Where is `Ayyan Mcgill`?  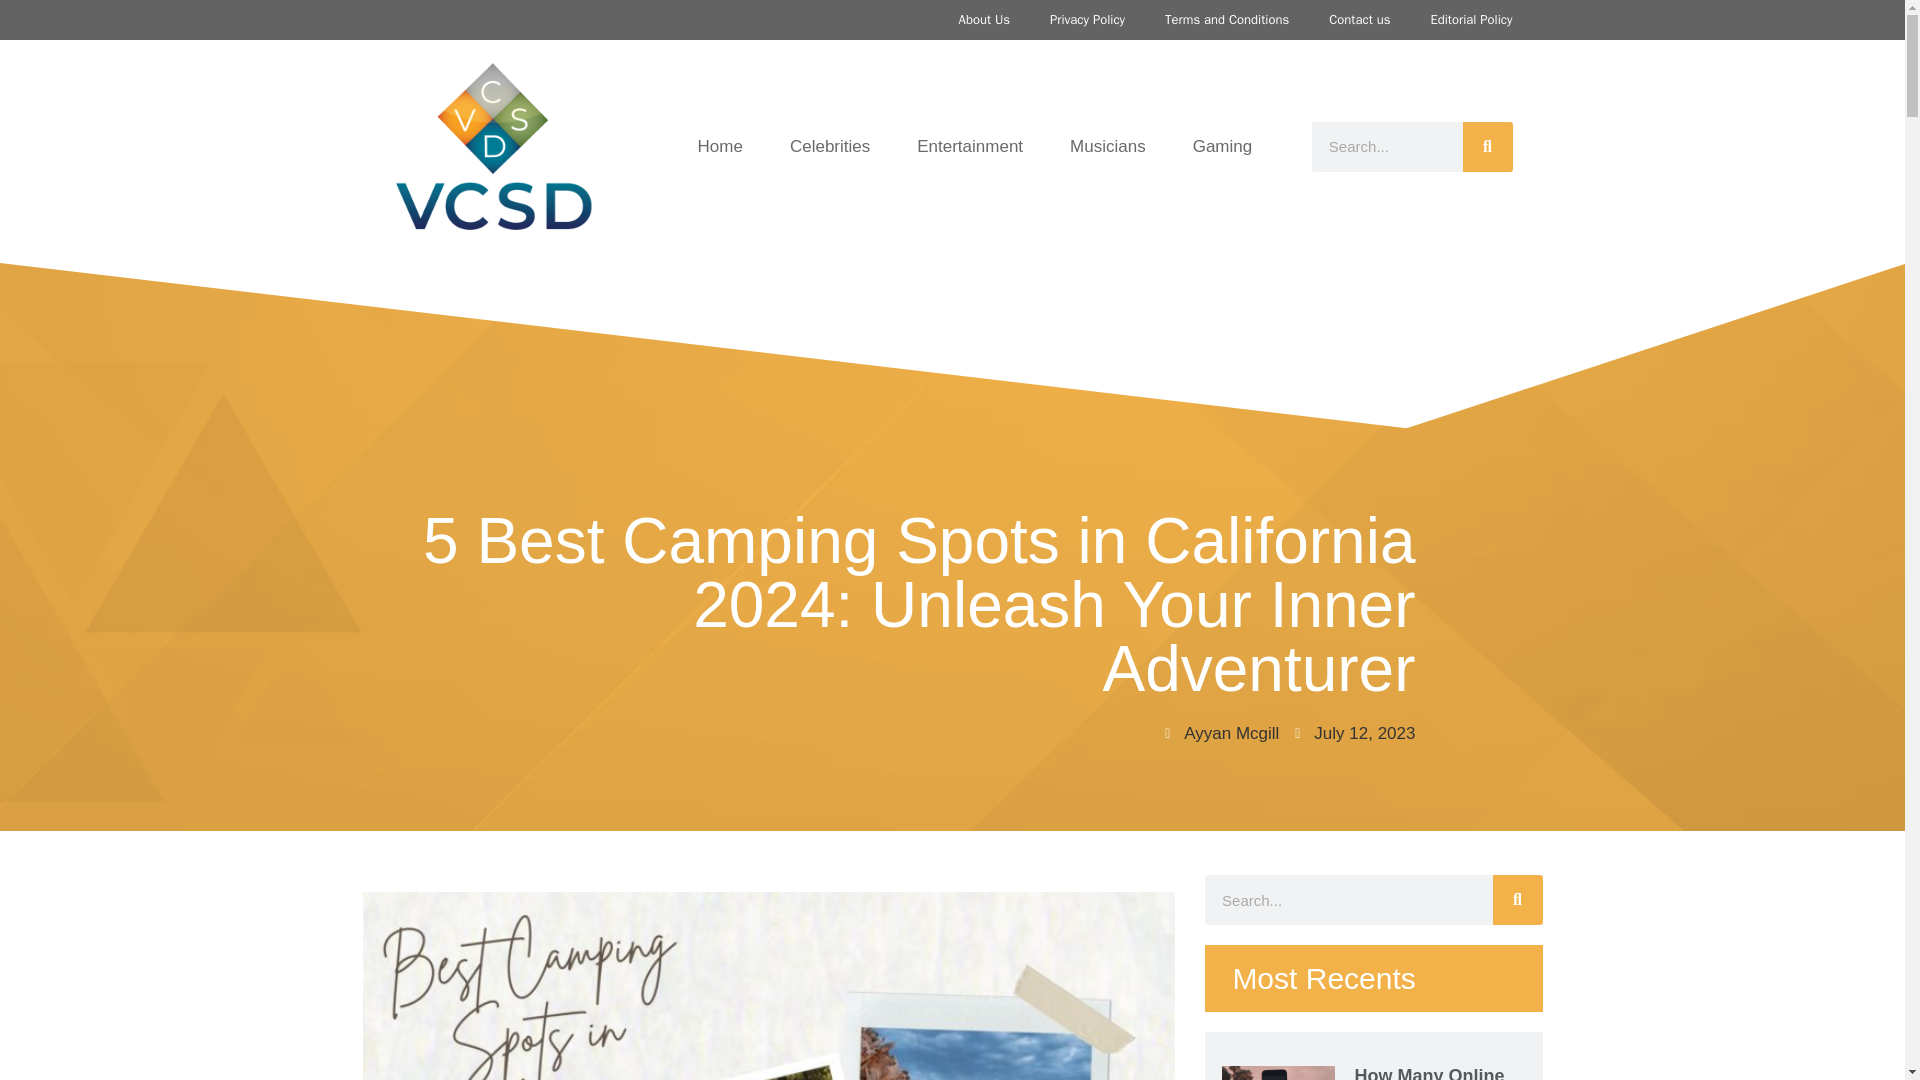 Ayyan Mcgill is located at coordinates (1260, 734).